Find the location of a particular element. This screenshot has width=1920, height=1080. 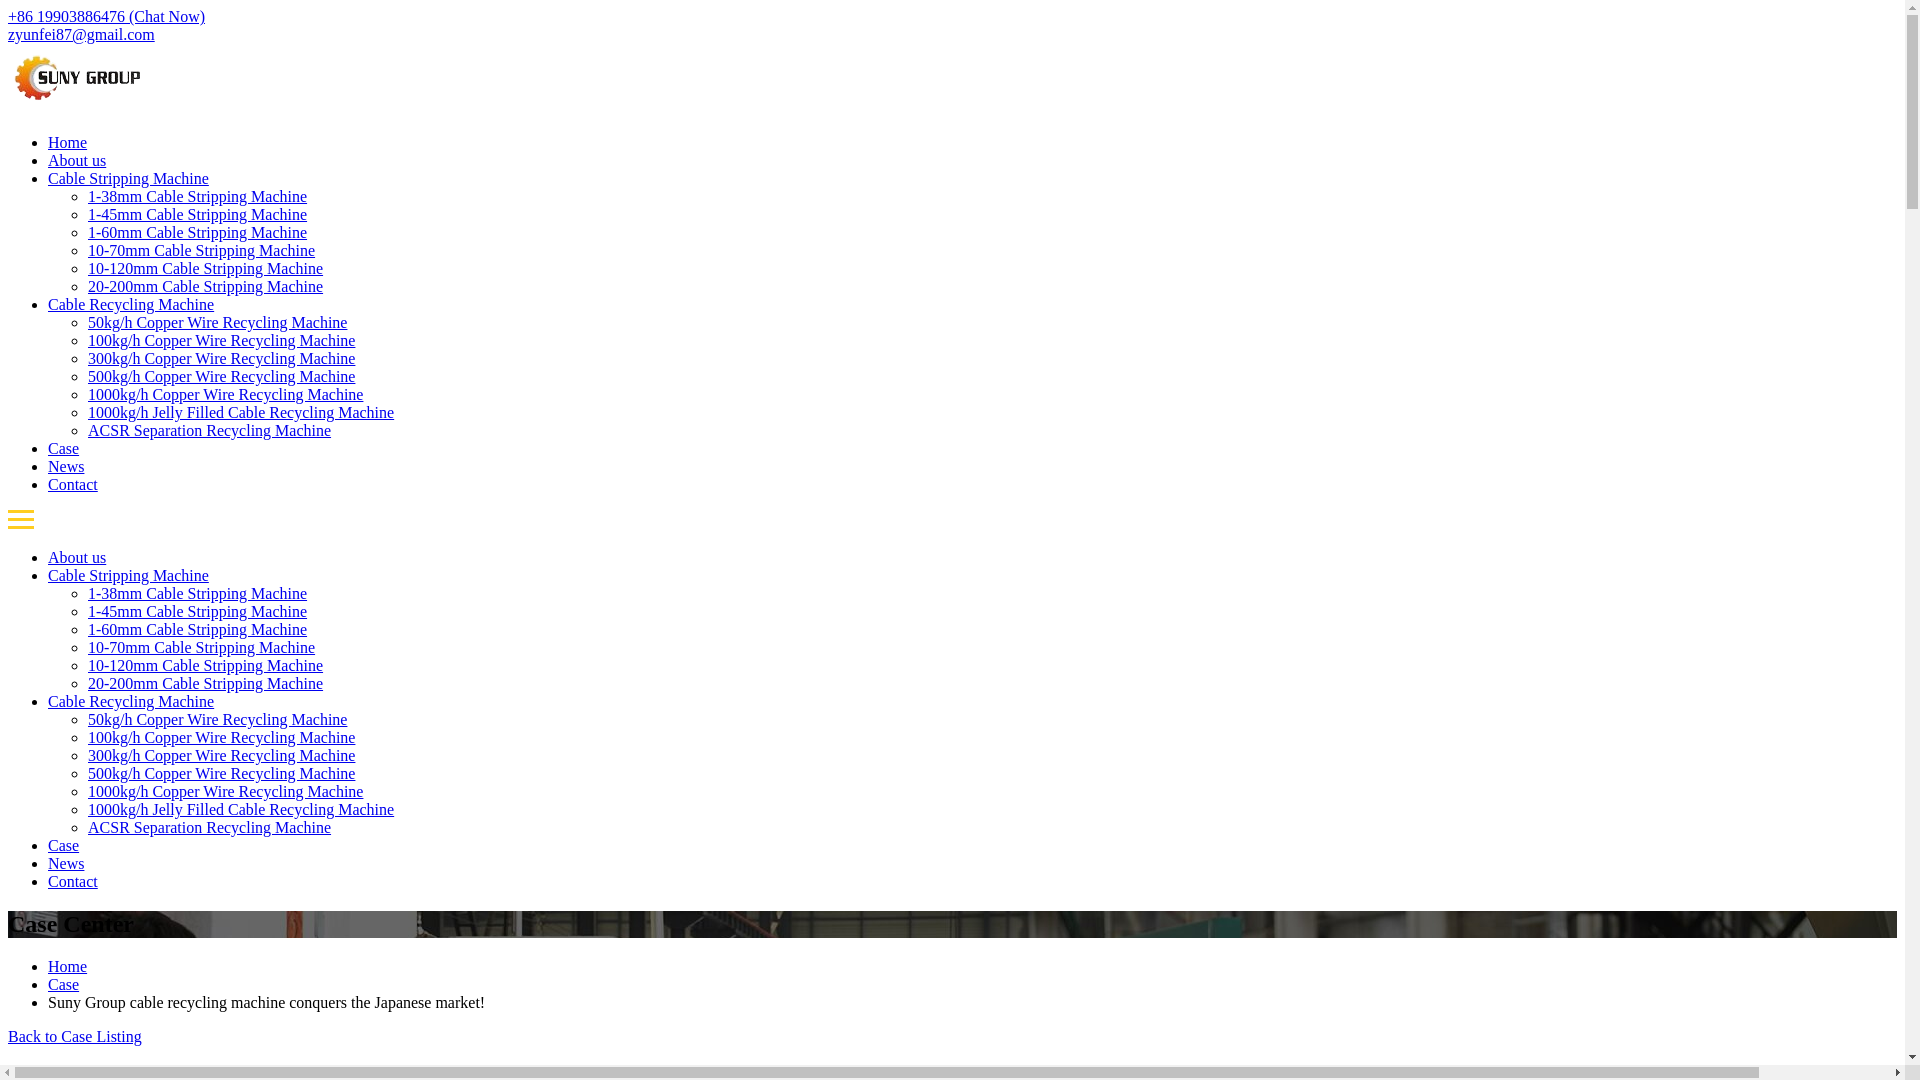

News is located at coordinates (66, 466).